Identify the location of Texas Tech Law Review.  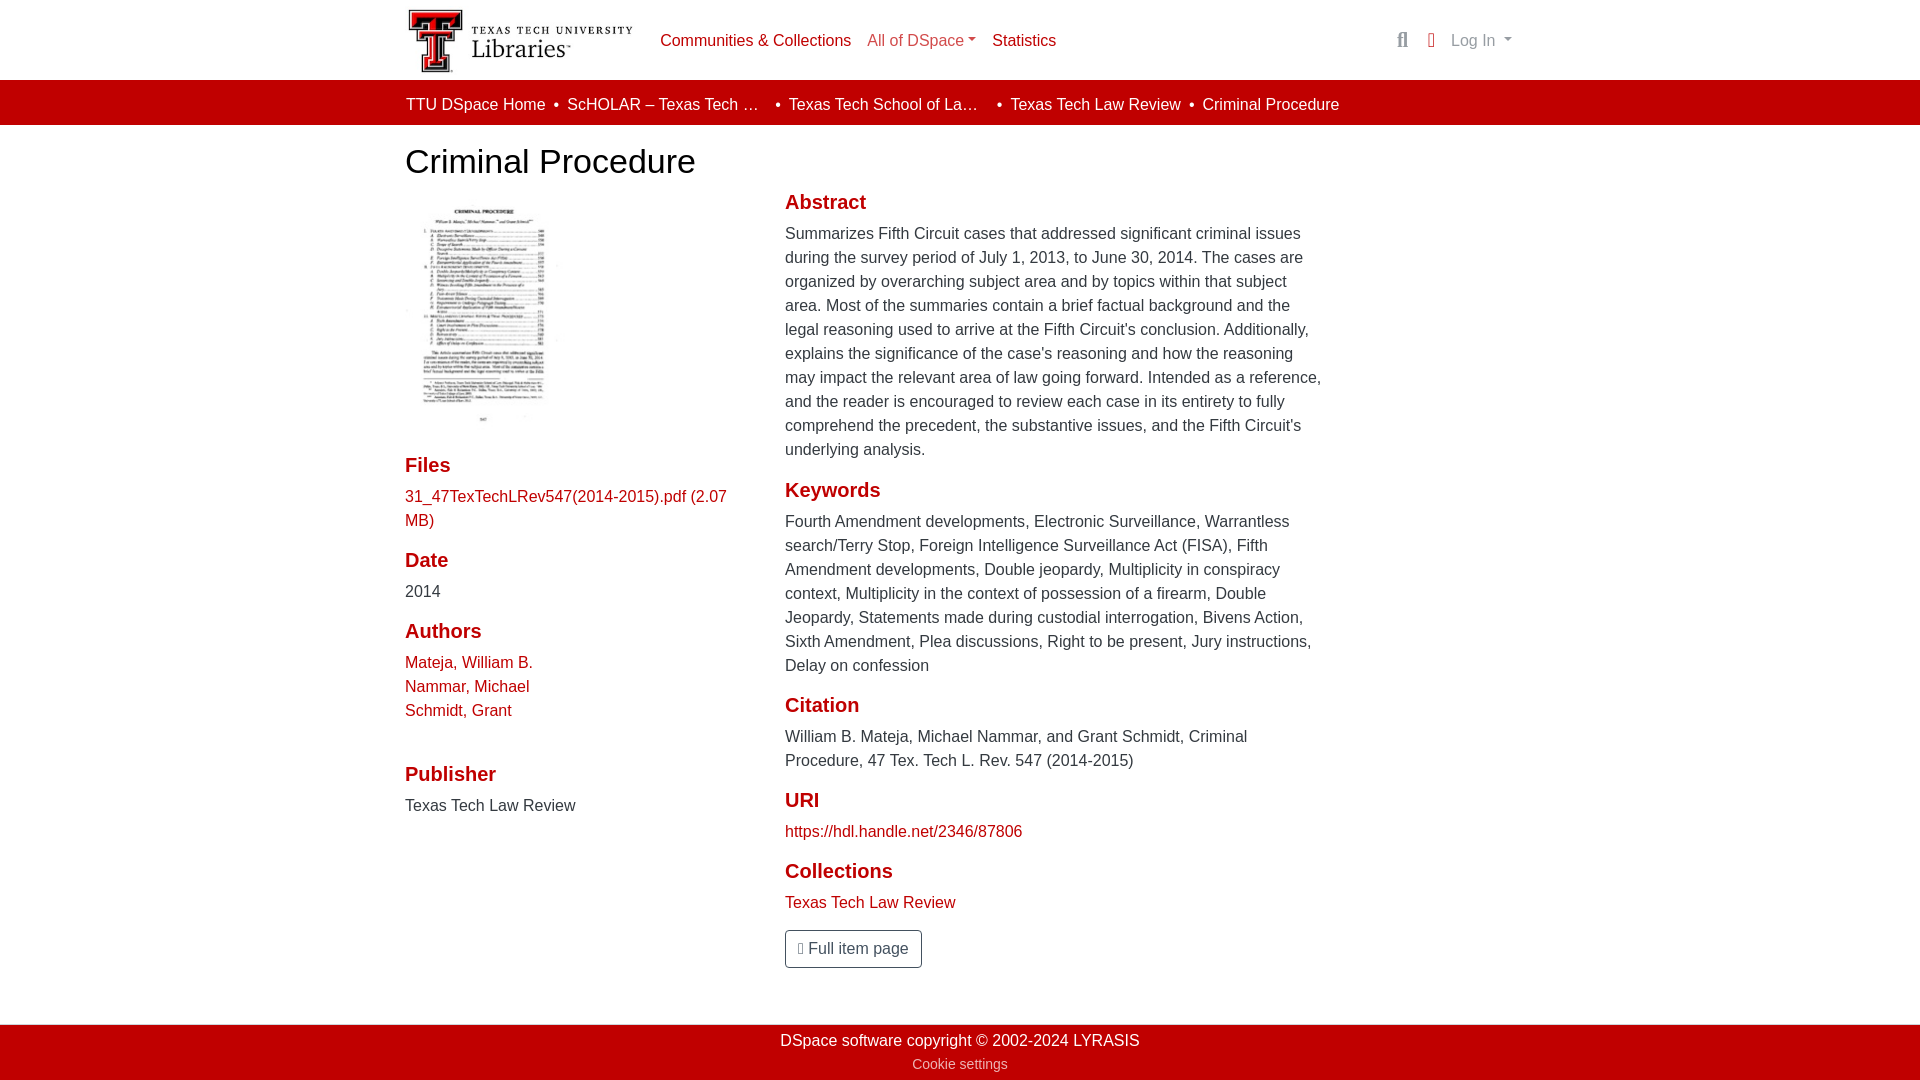
(1094, 104).